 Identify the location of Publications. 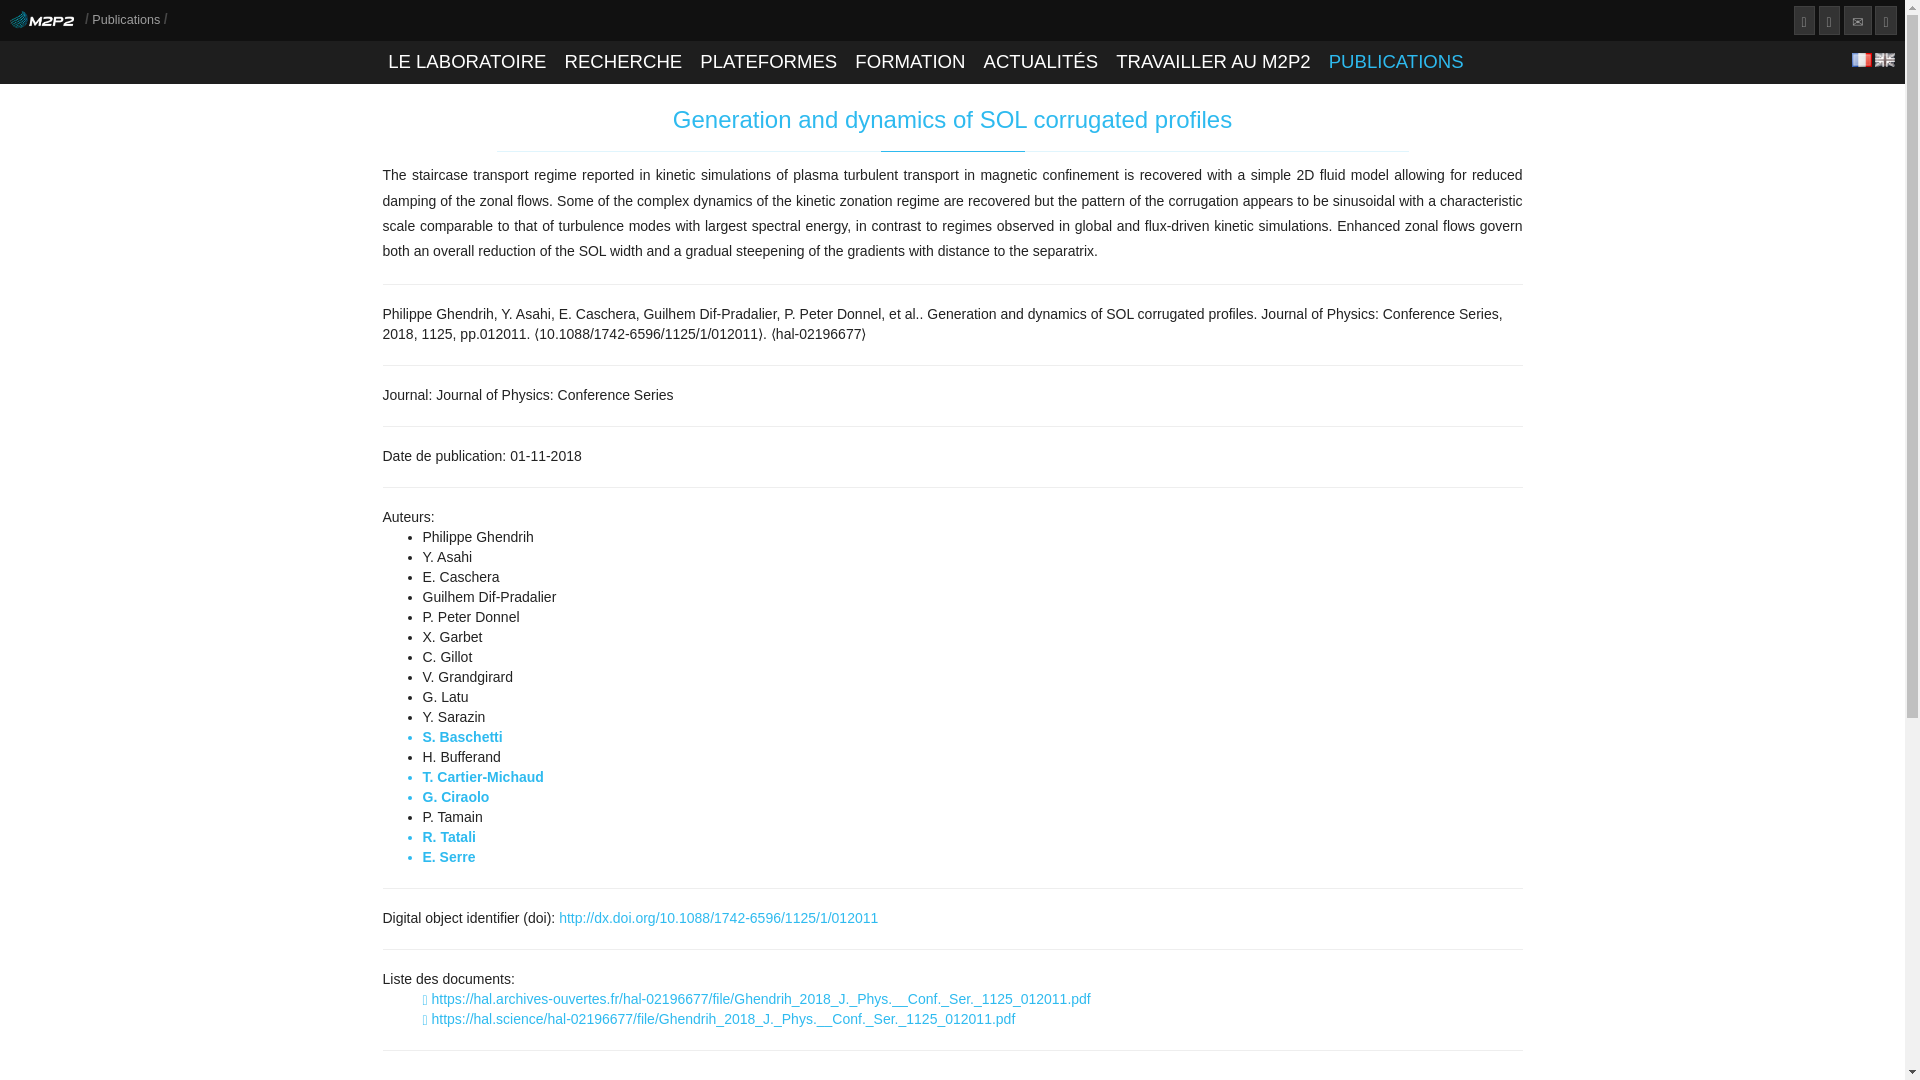
(128, 20).